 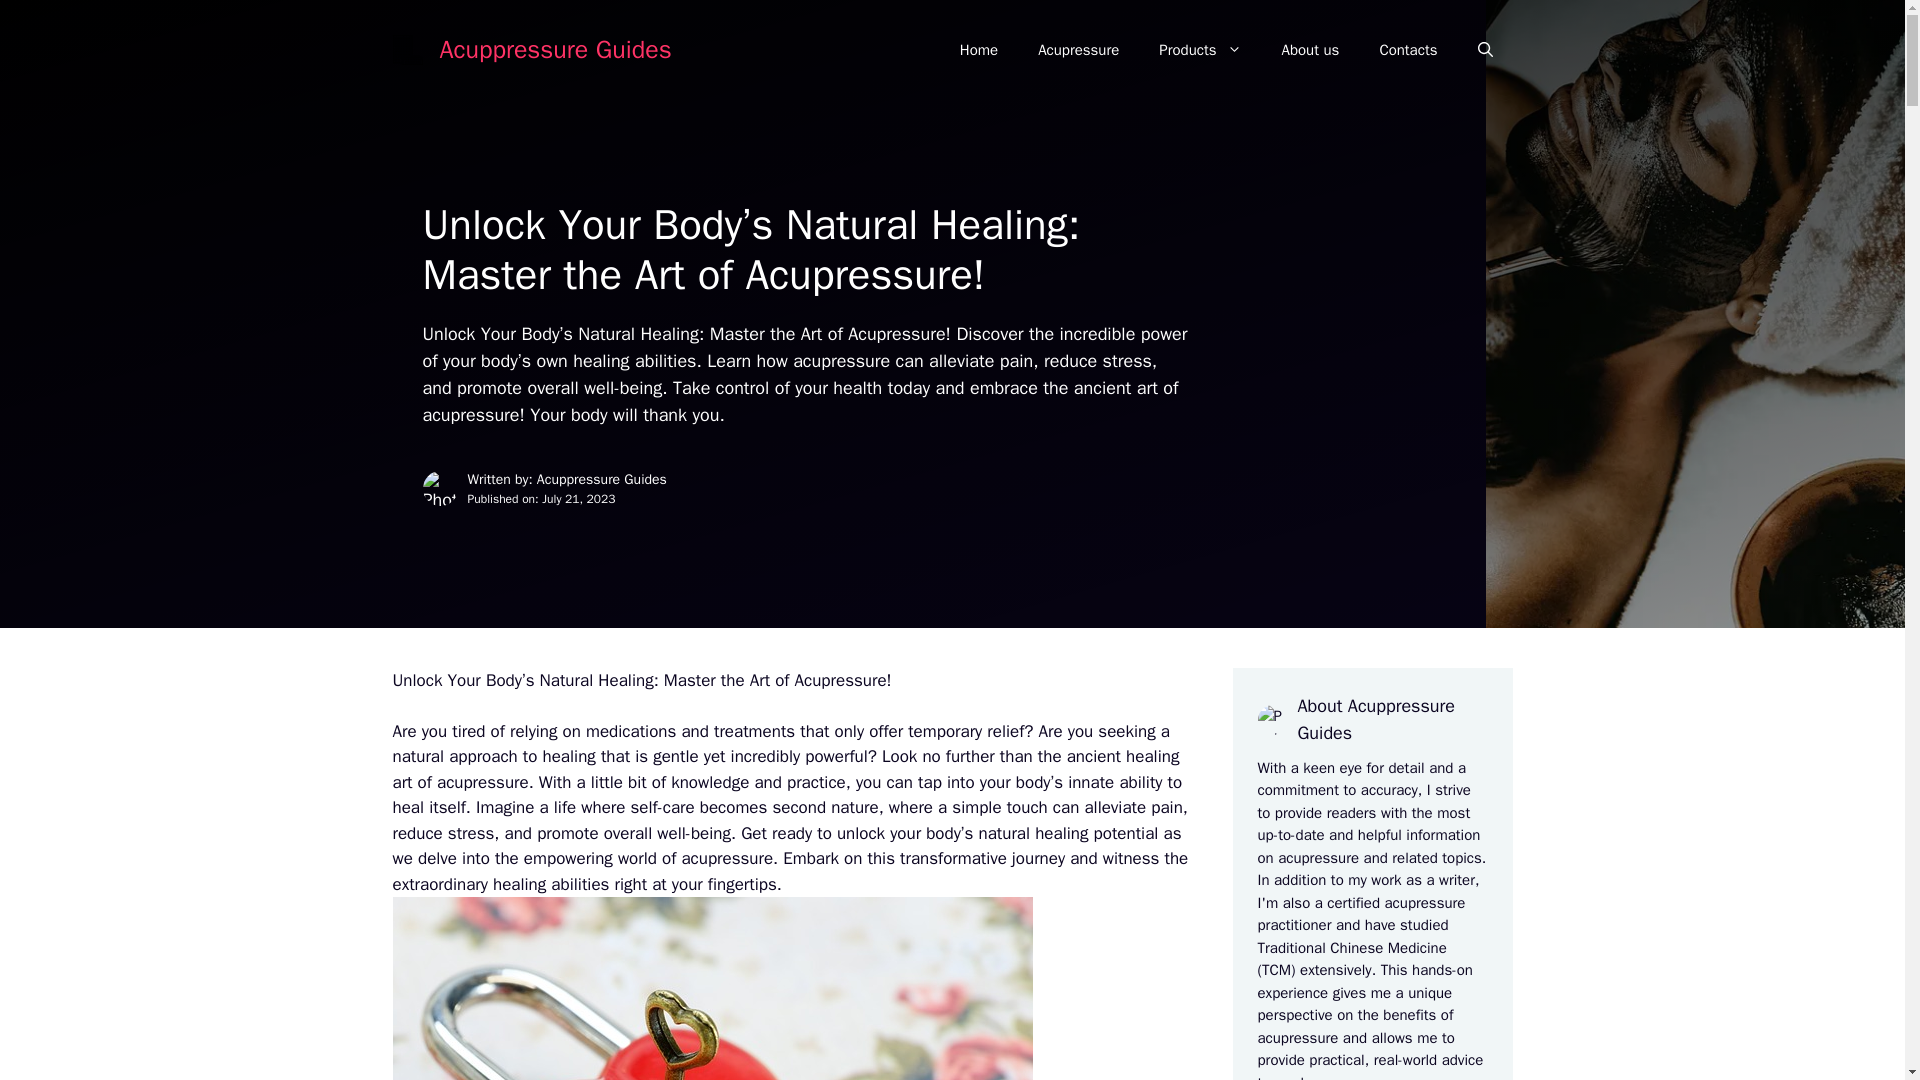 What do you see at coordinates (1078, 50) in the screenshot?
I see `Acupressure` at bounding box center [1078, 50].